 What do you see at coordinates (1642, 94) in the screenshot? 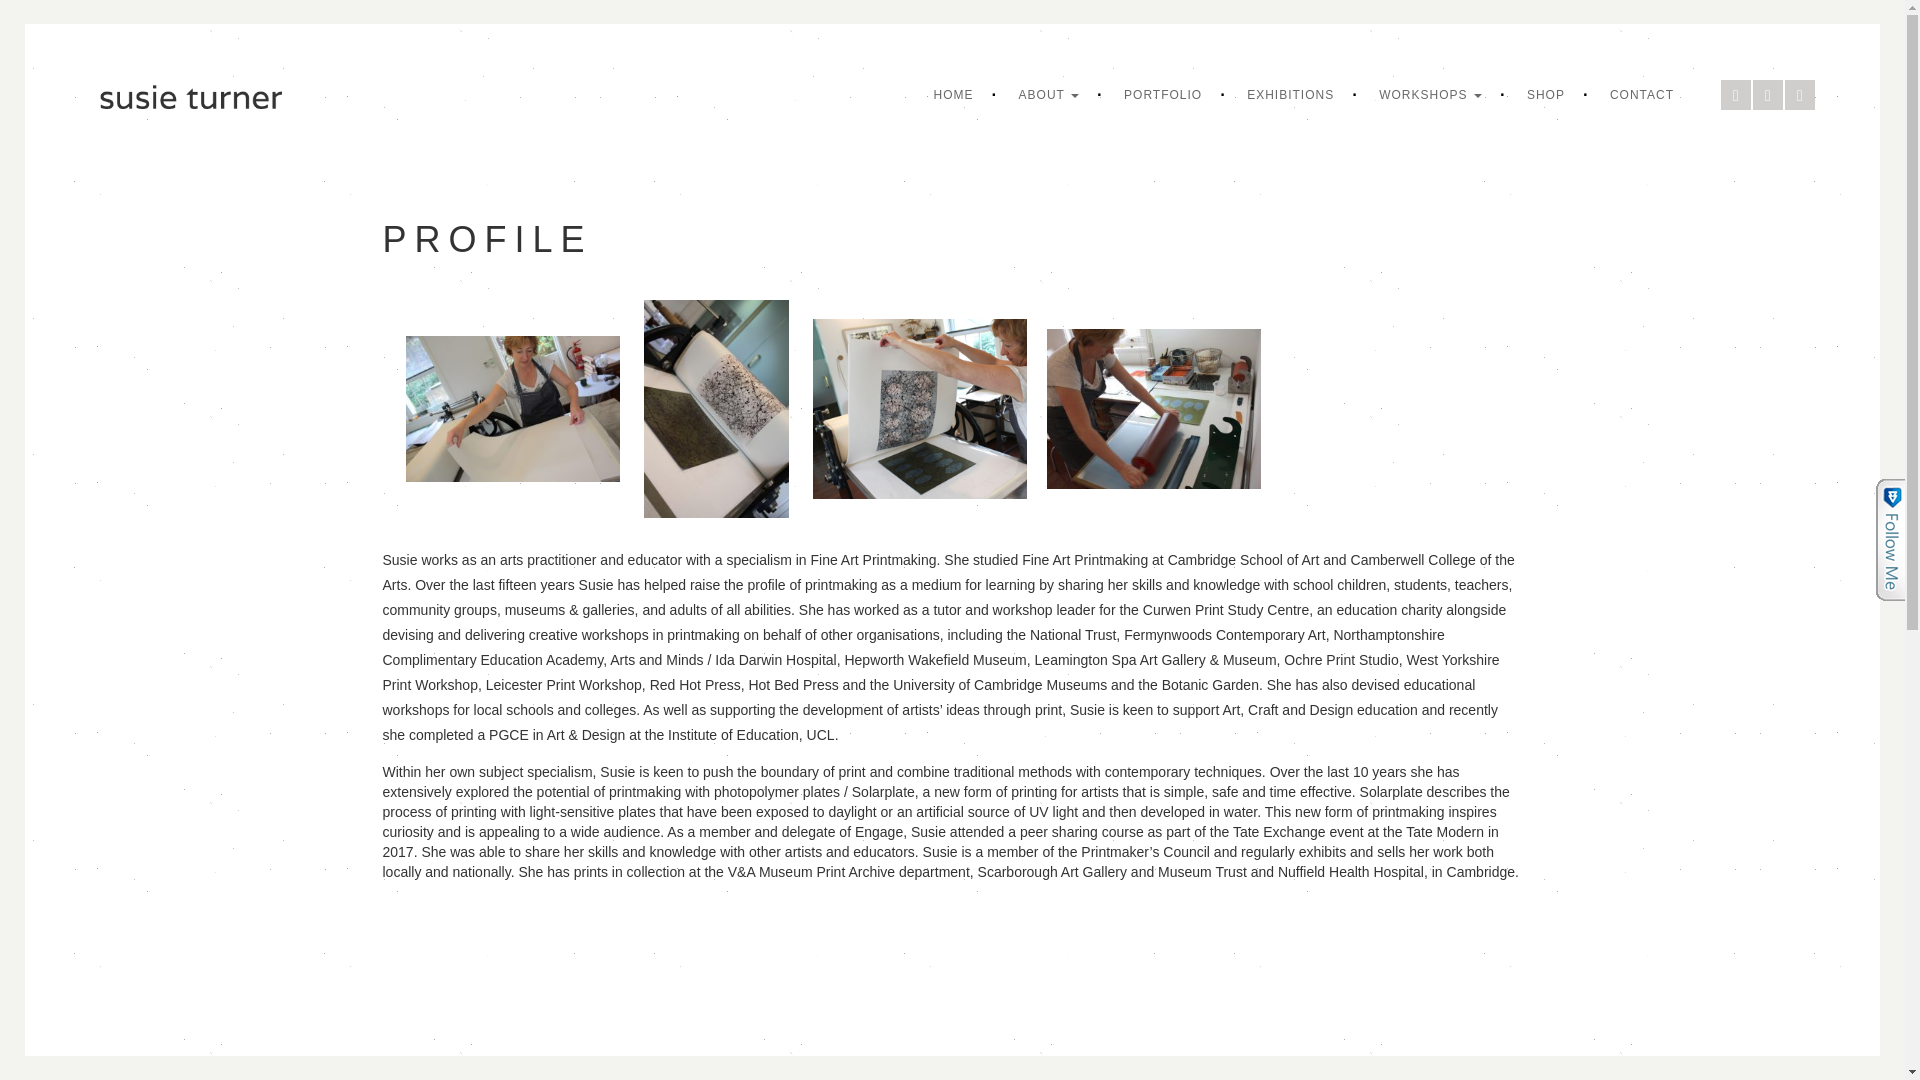
I see `Contact` at bounding box center [1642, 94].